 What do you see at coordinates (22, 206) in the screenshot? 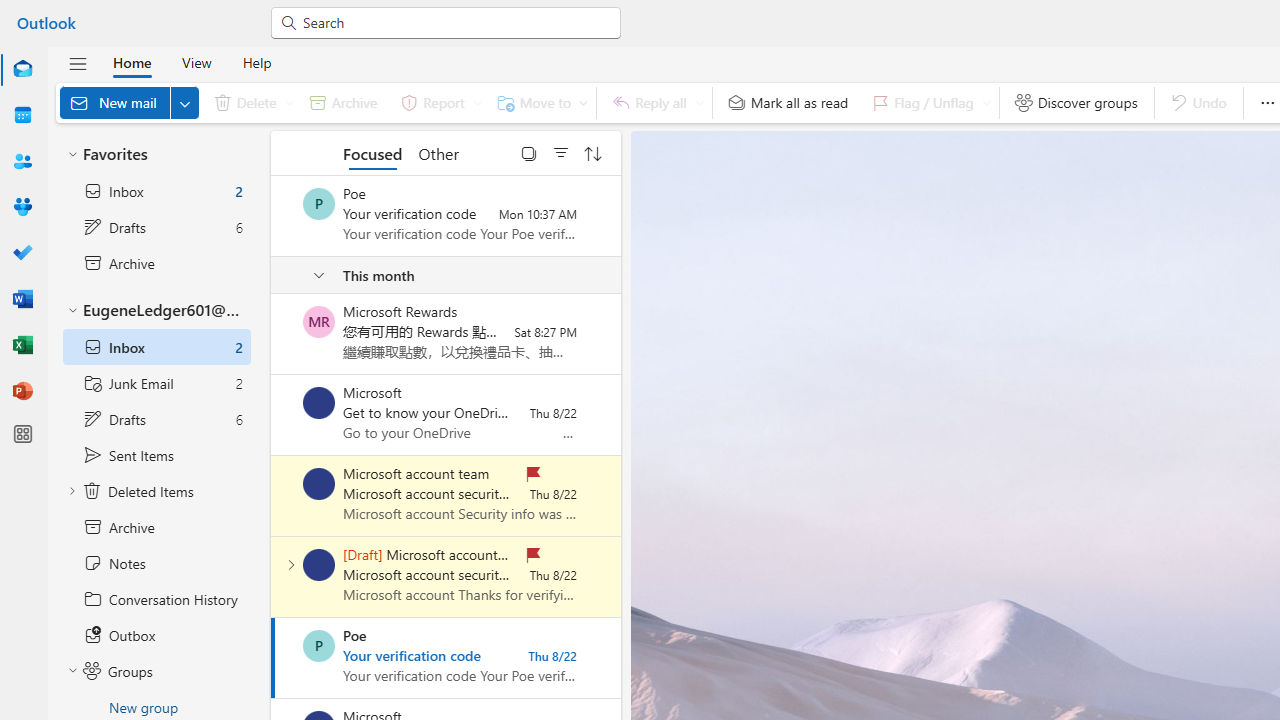
I see `Groups` at bounding box center [22, 206].